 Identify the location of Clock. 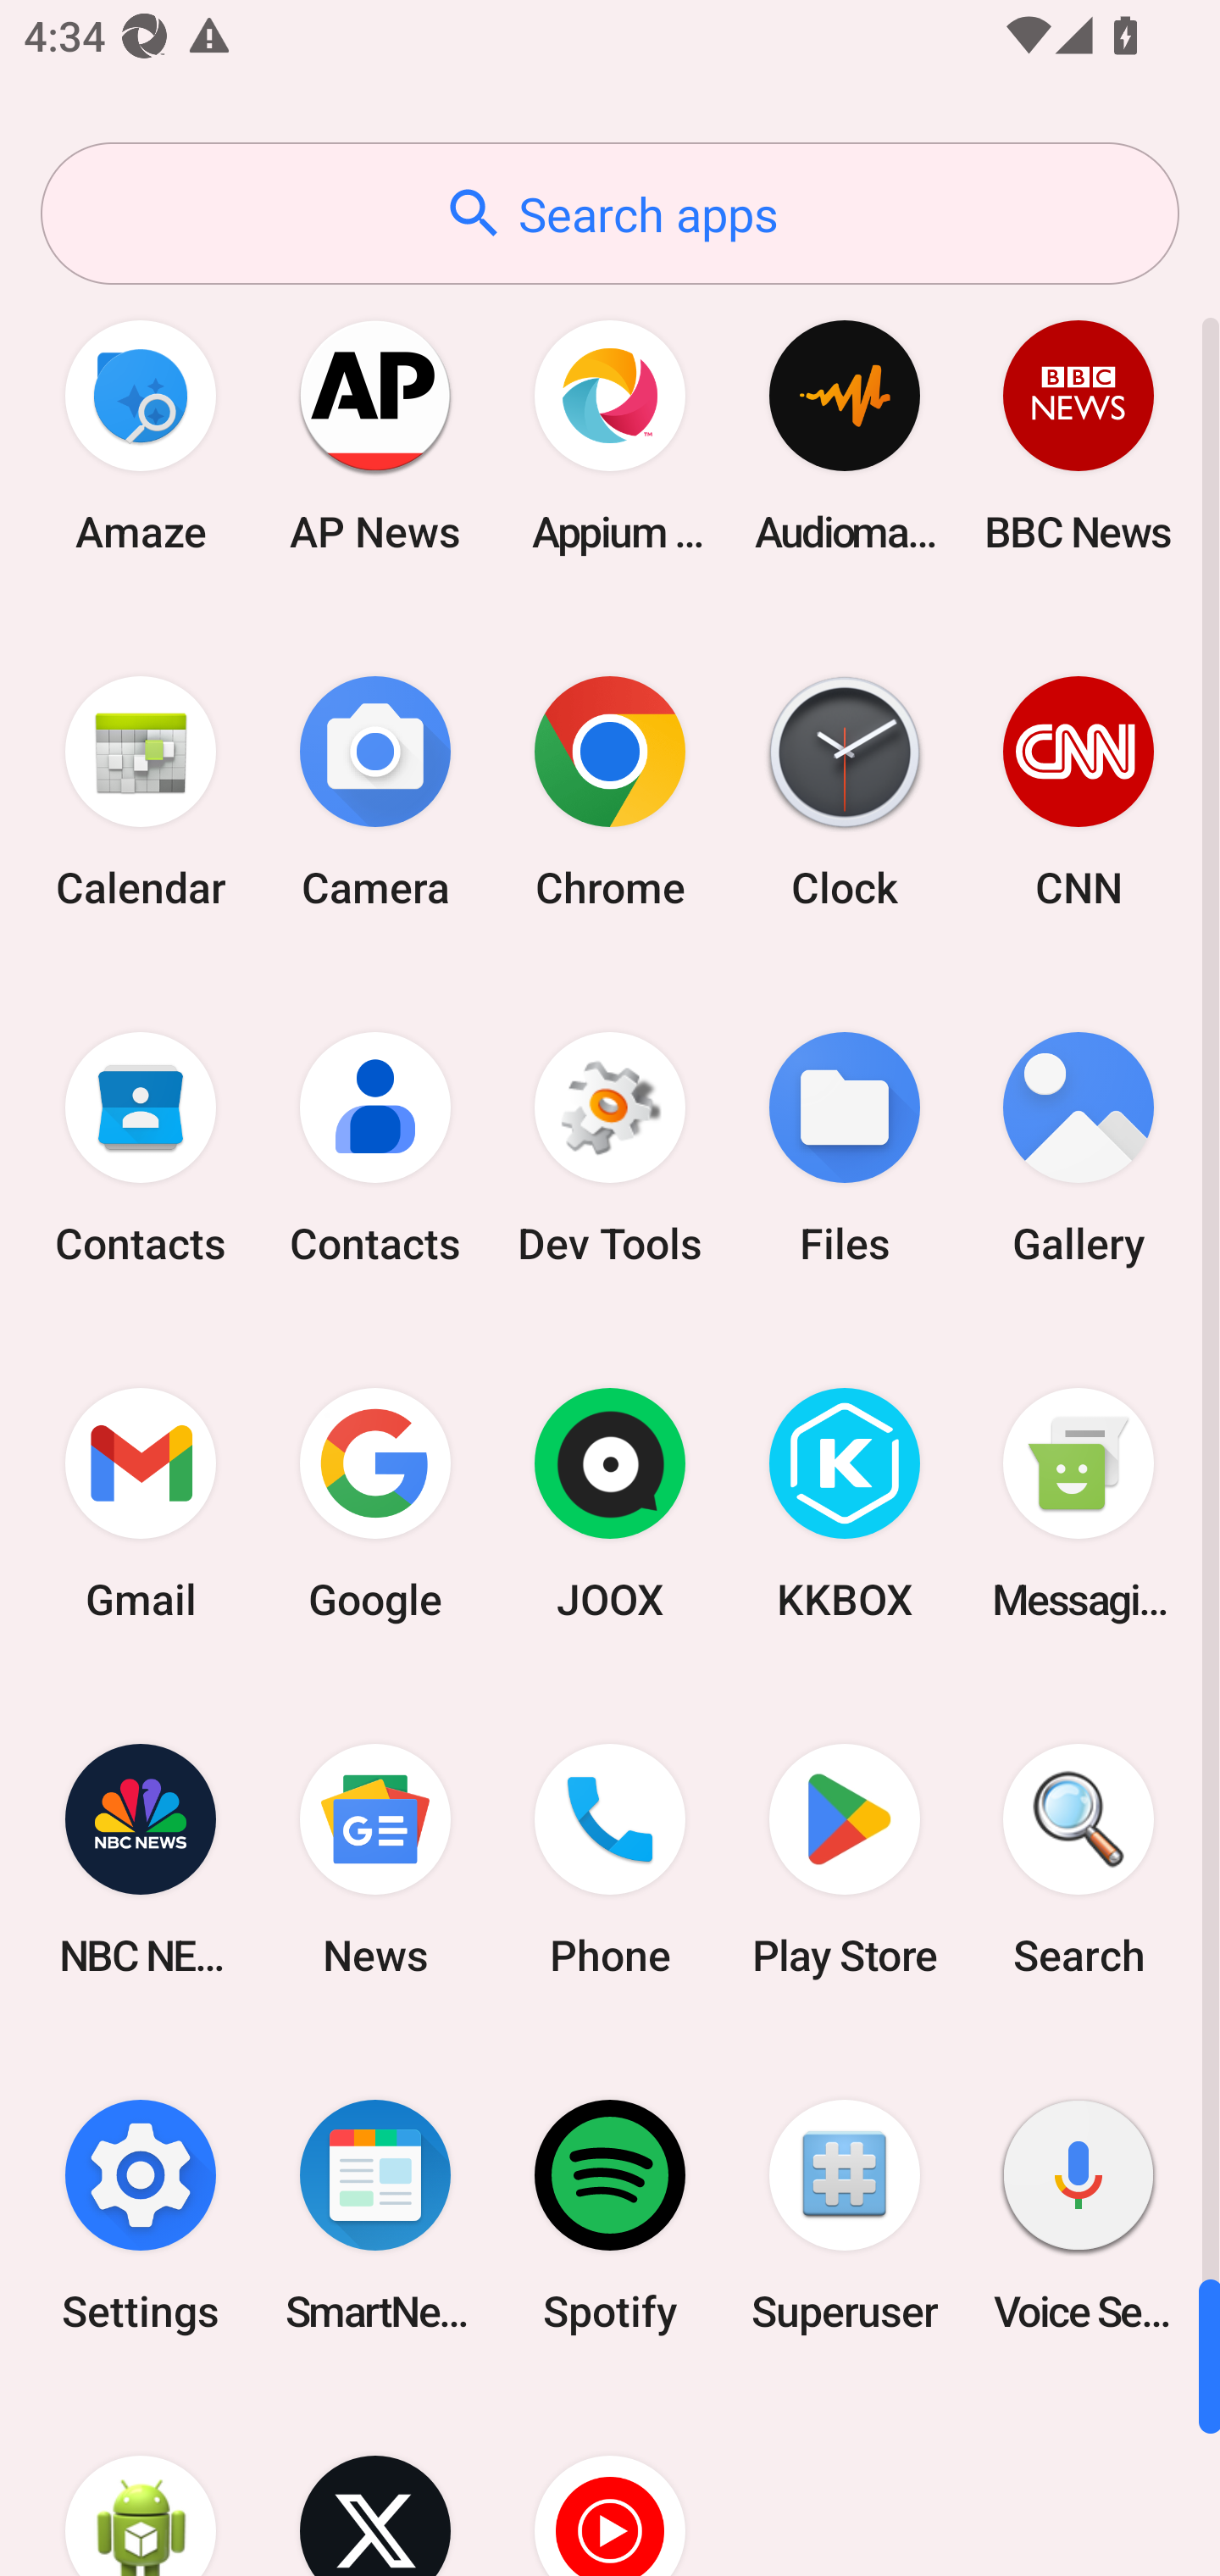
(844, 791).